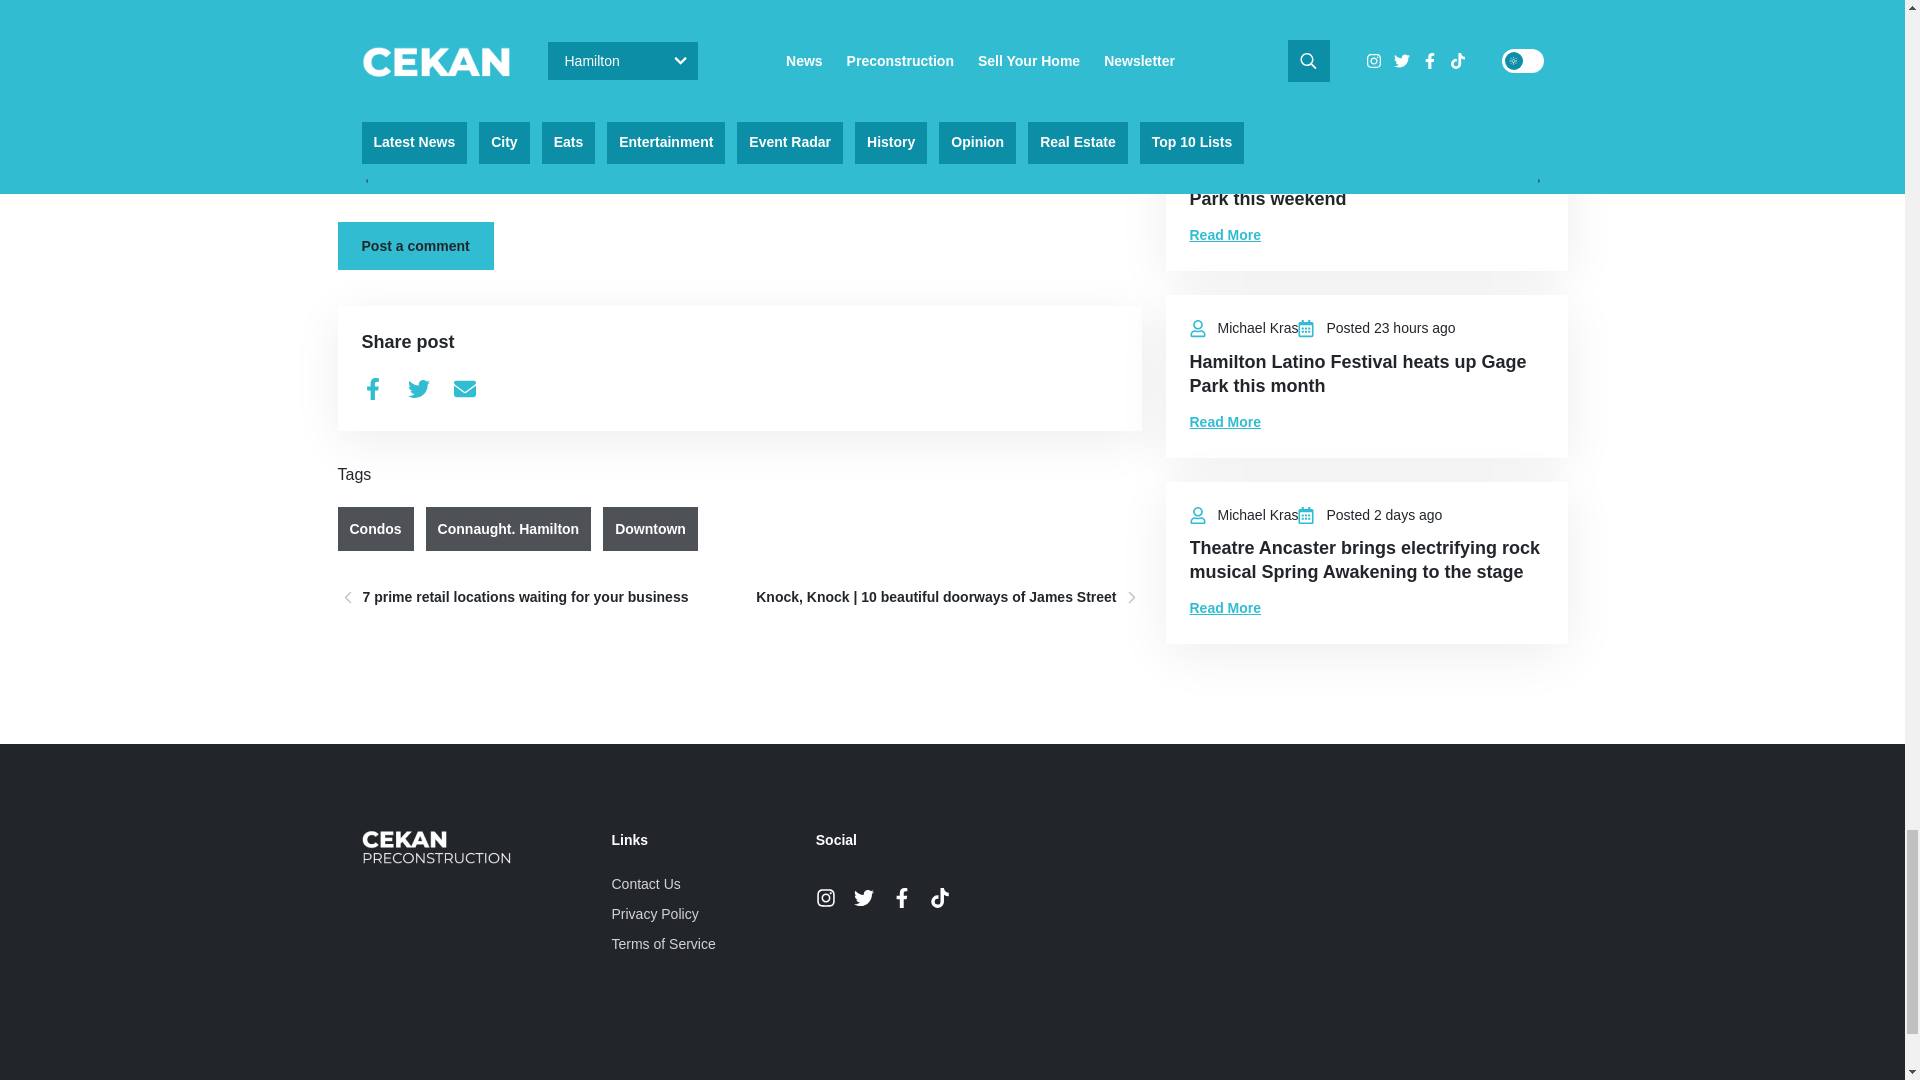 This screenshot has height=1080, width=1920. What do you see at coordinates (508, 528) in the screenshot?
I see `Connaught. Hamilton` at bounding box center [508, 528].